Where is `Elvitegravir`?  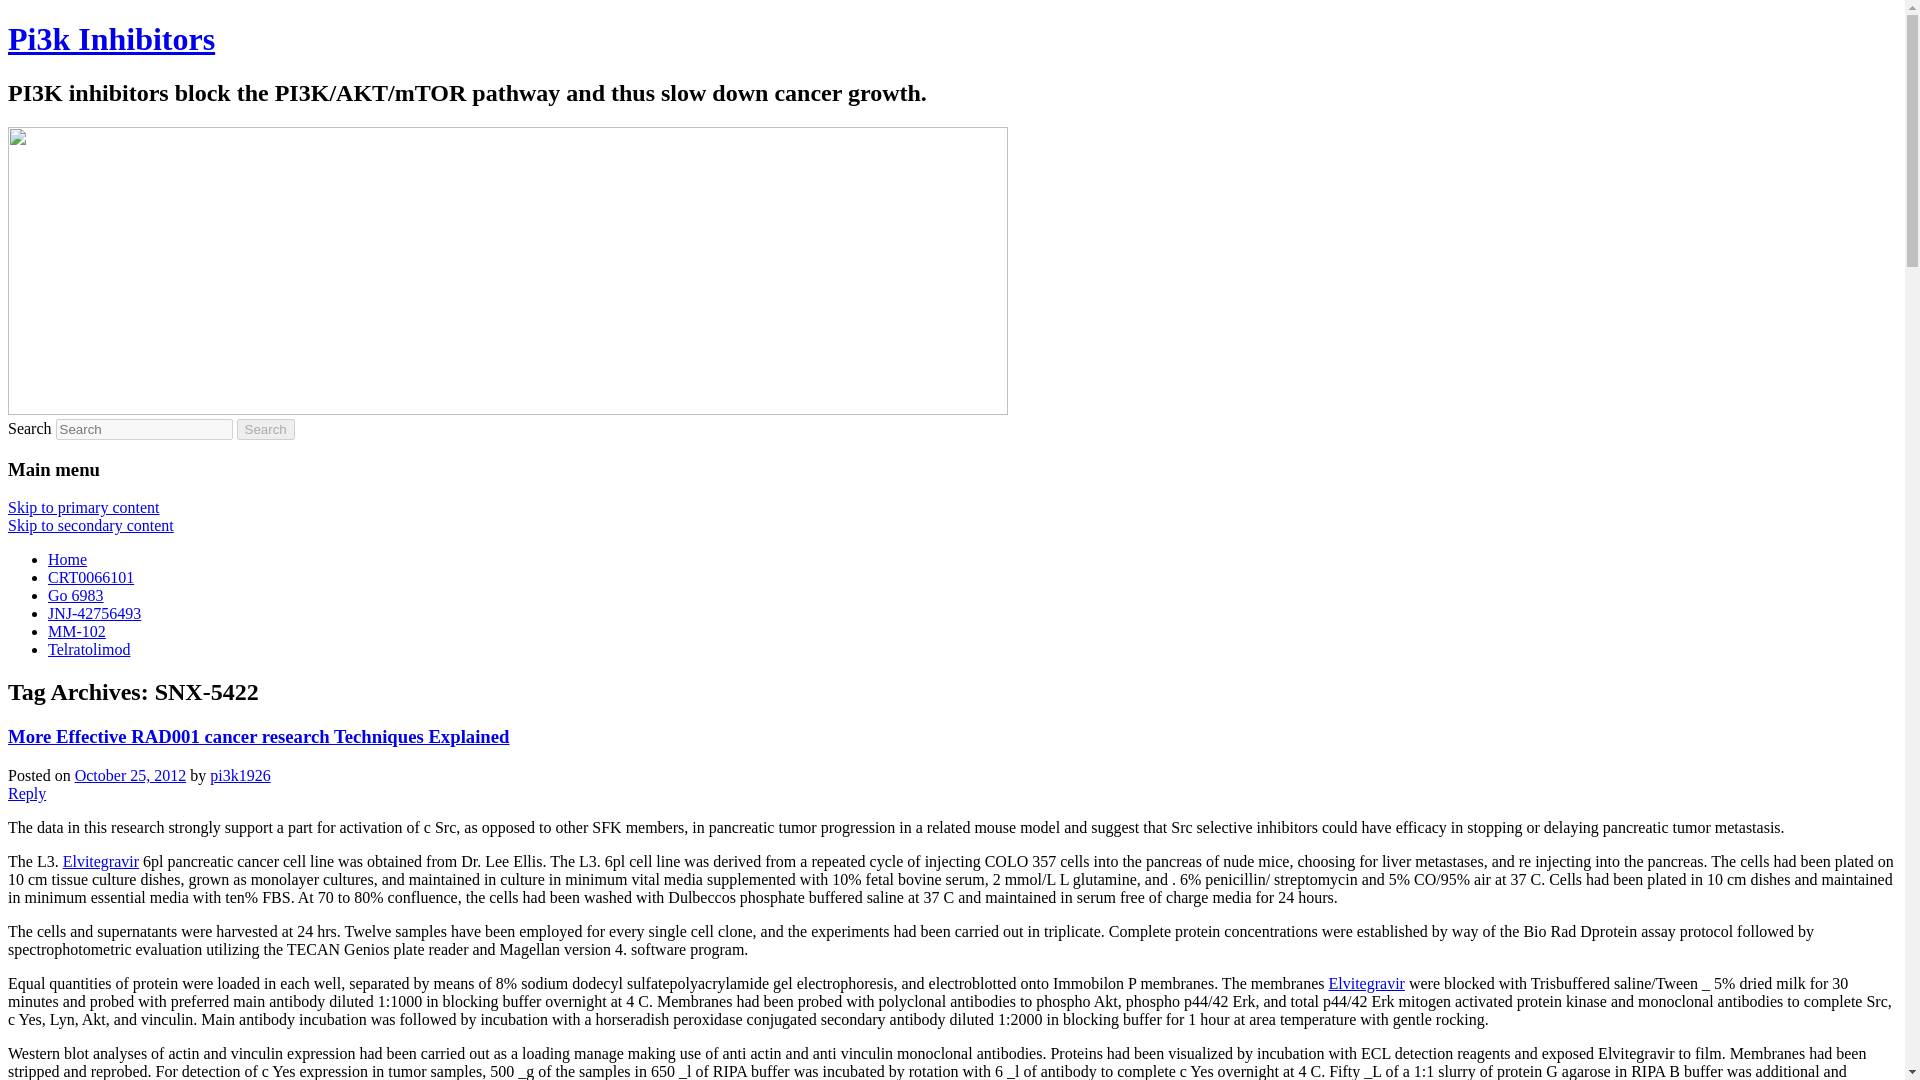 Elvitegravir is located at coordinates (1366, 984).